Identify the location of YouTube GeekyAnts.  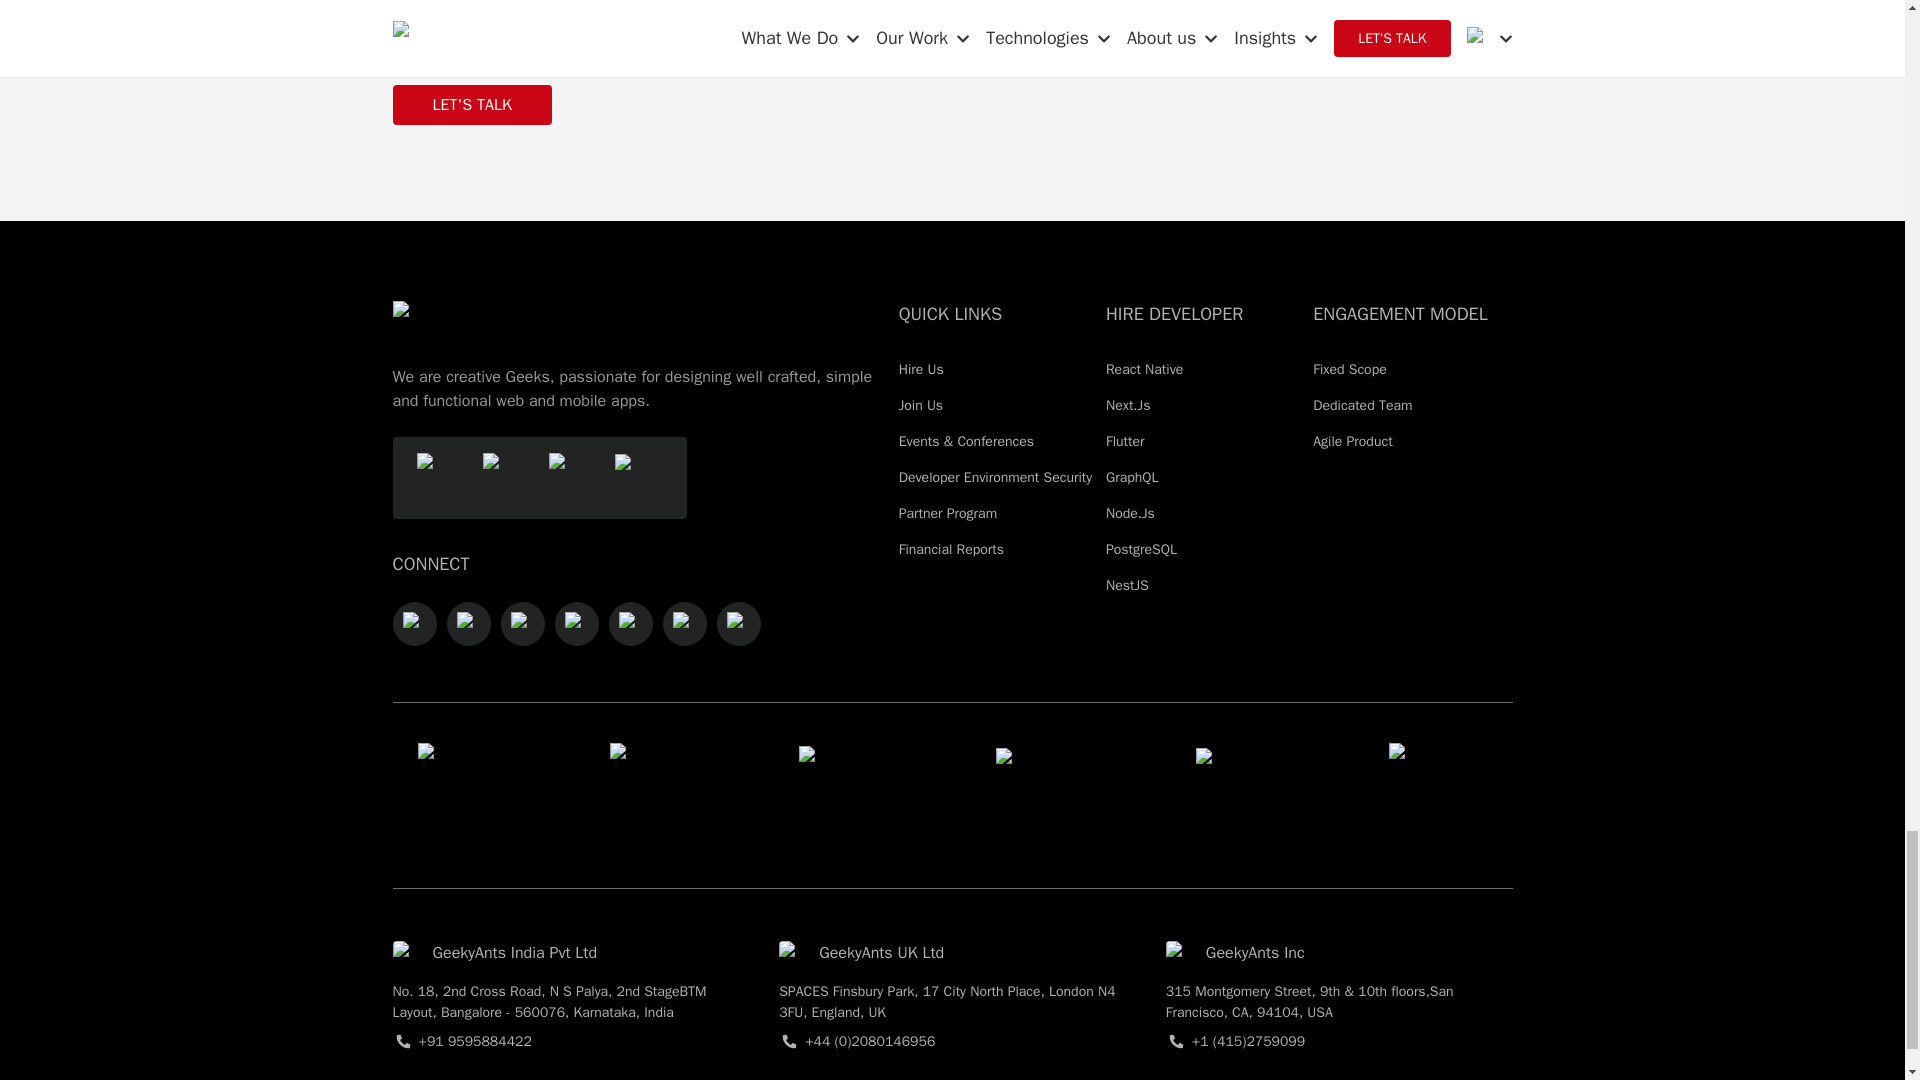
(630, 624).